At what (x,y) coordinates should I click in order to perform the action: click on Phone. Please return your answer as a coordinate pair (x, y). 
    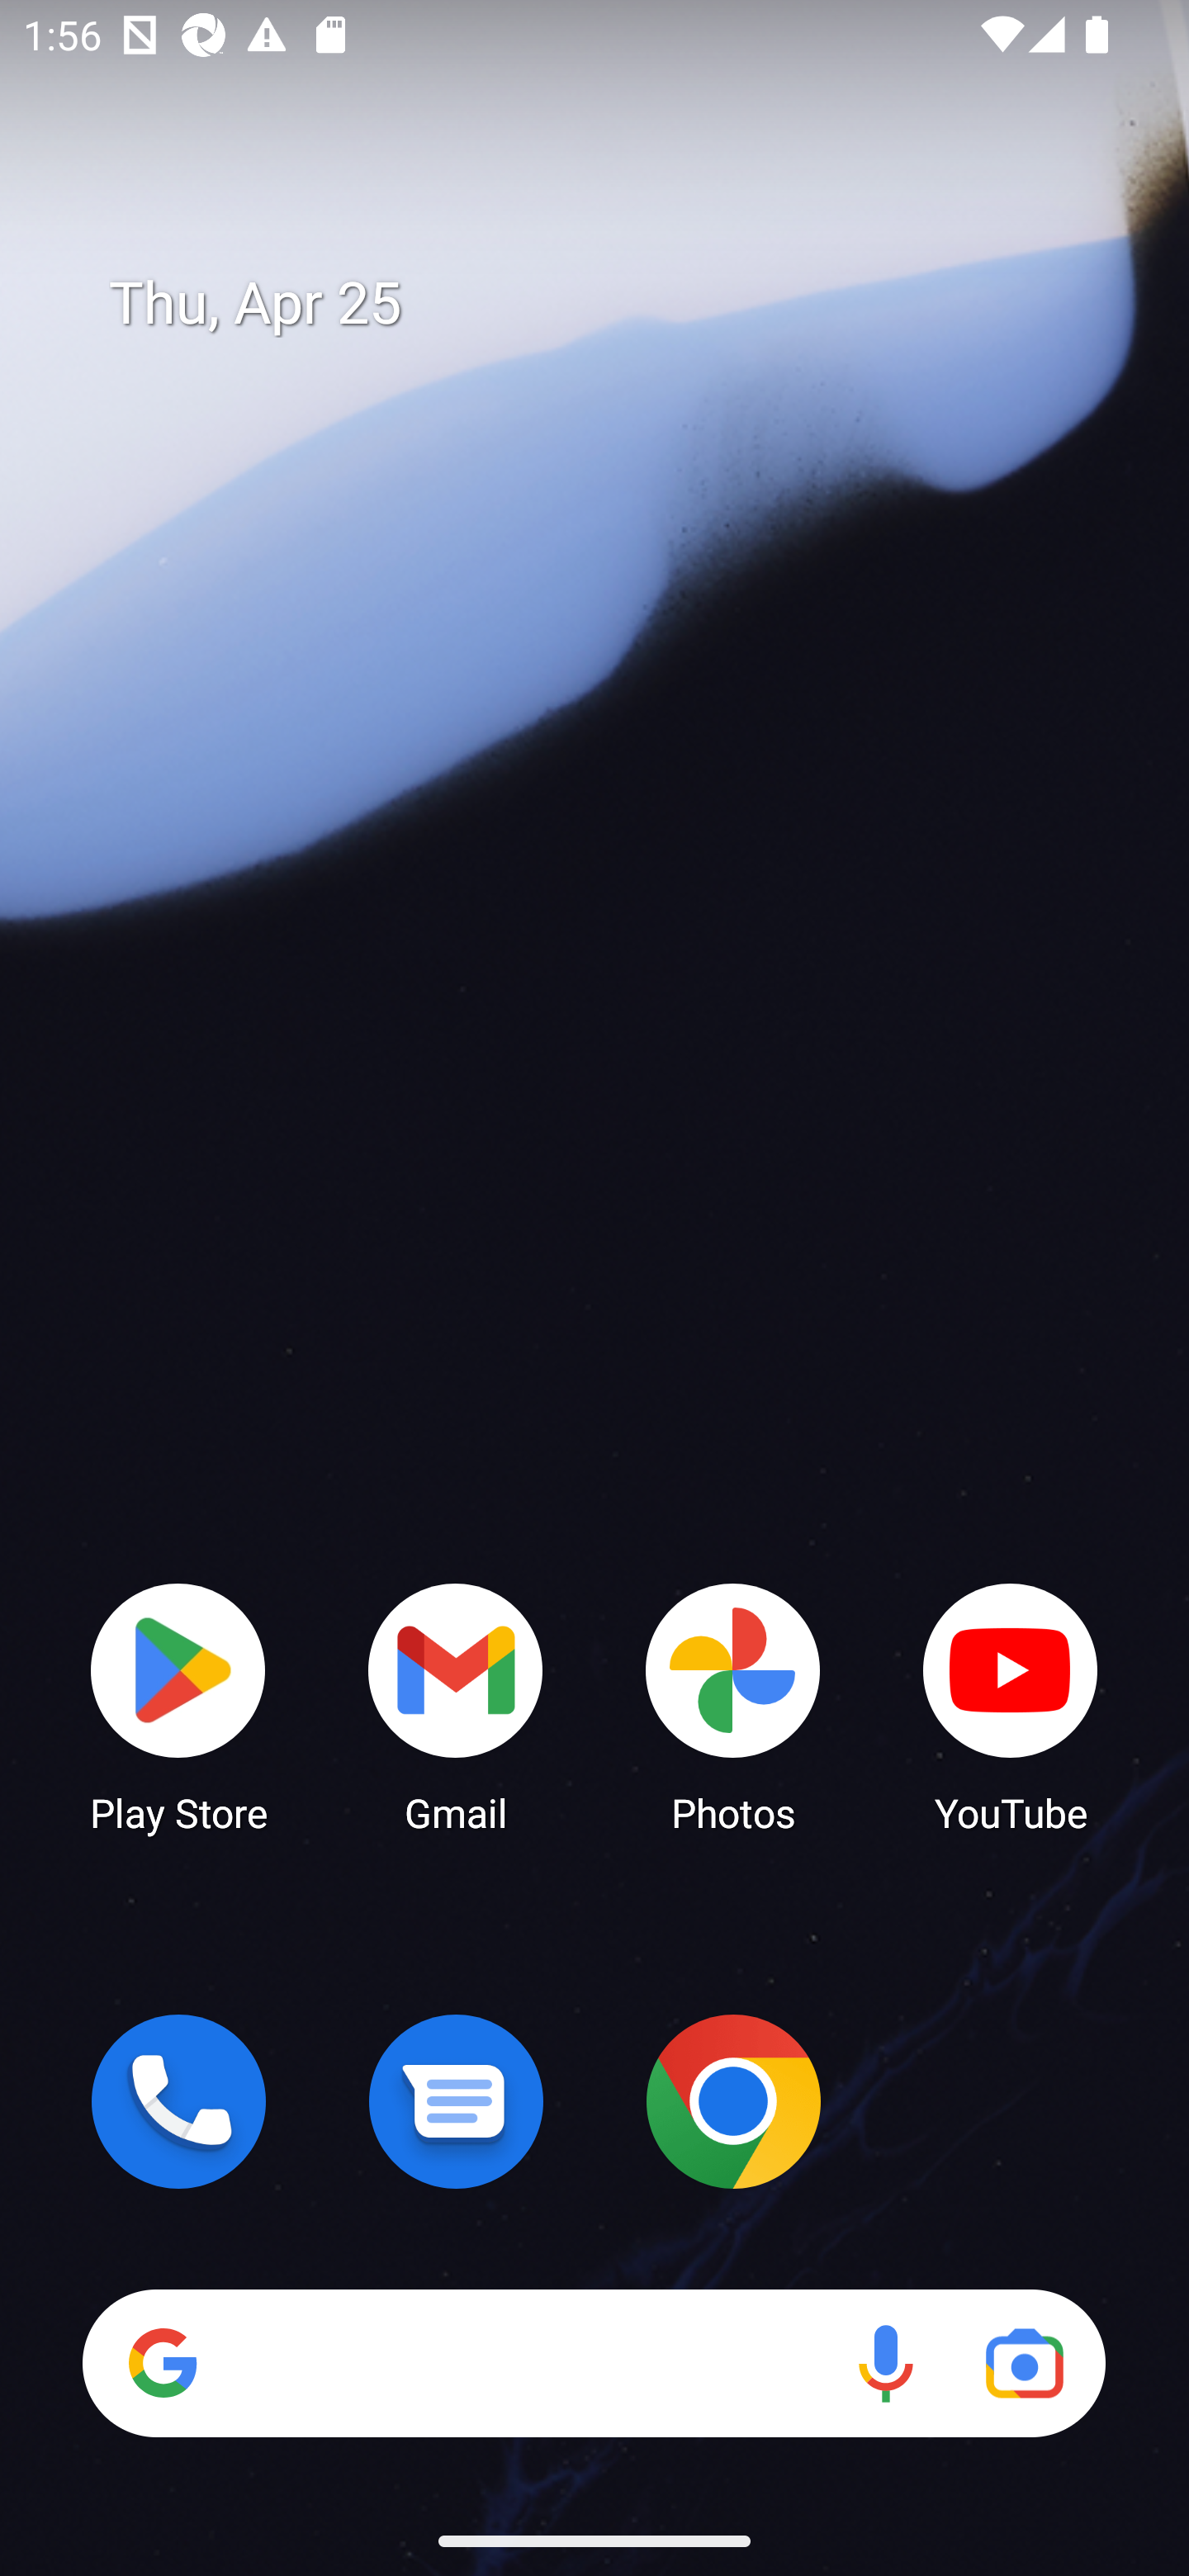
    Looking at the image, I should click on (178, 2101).